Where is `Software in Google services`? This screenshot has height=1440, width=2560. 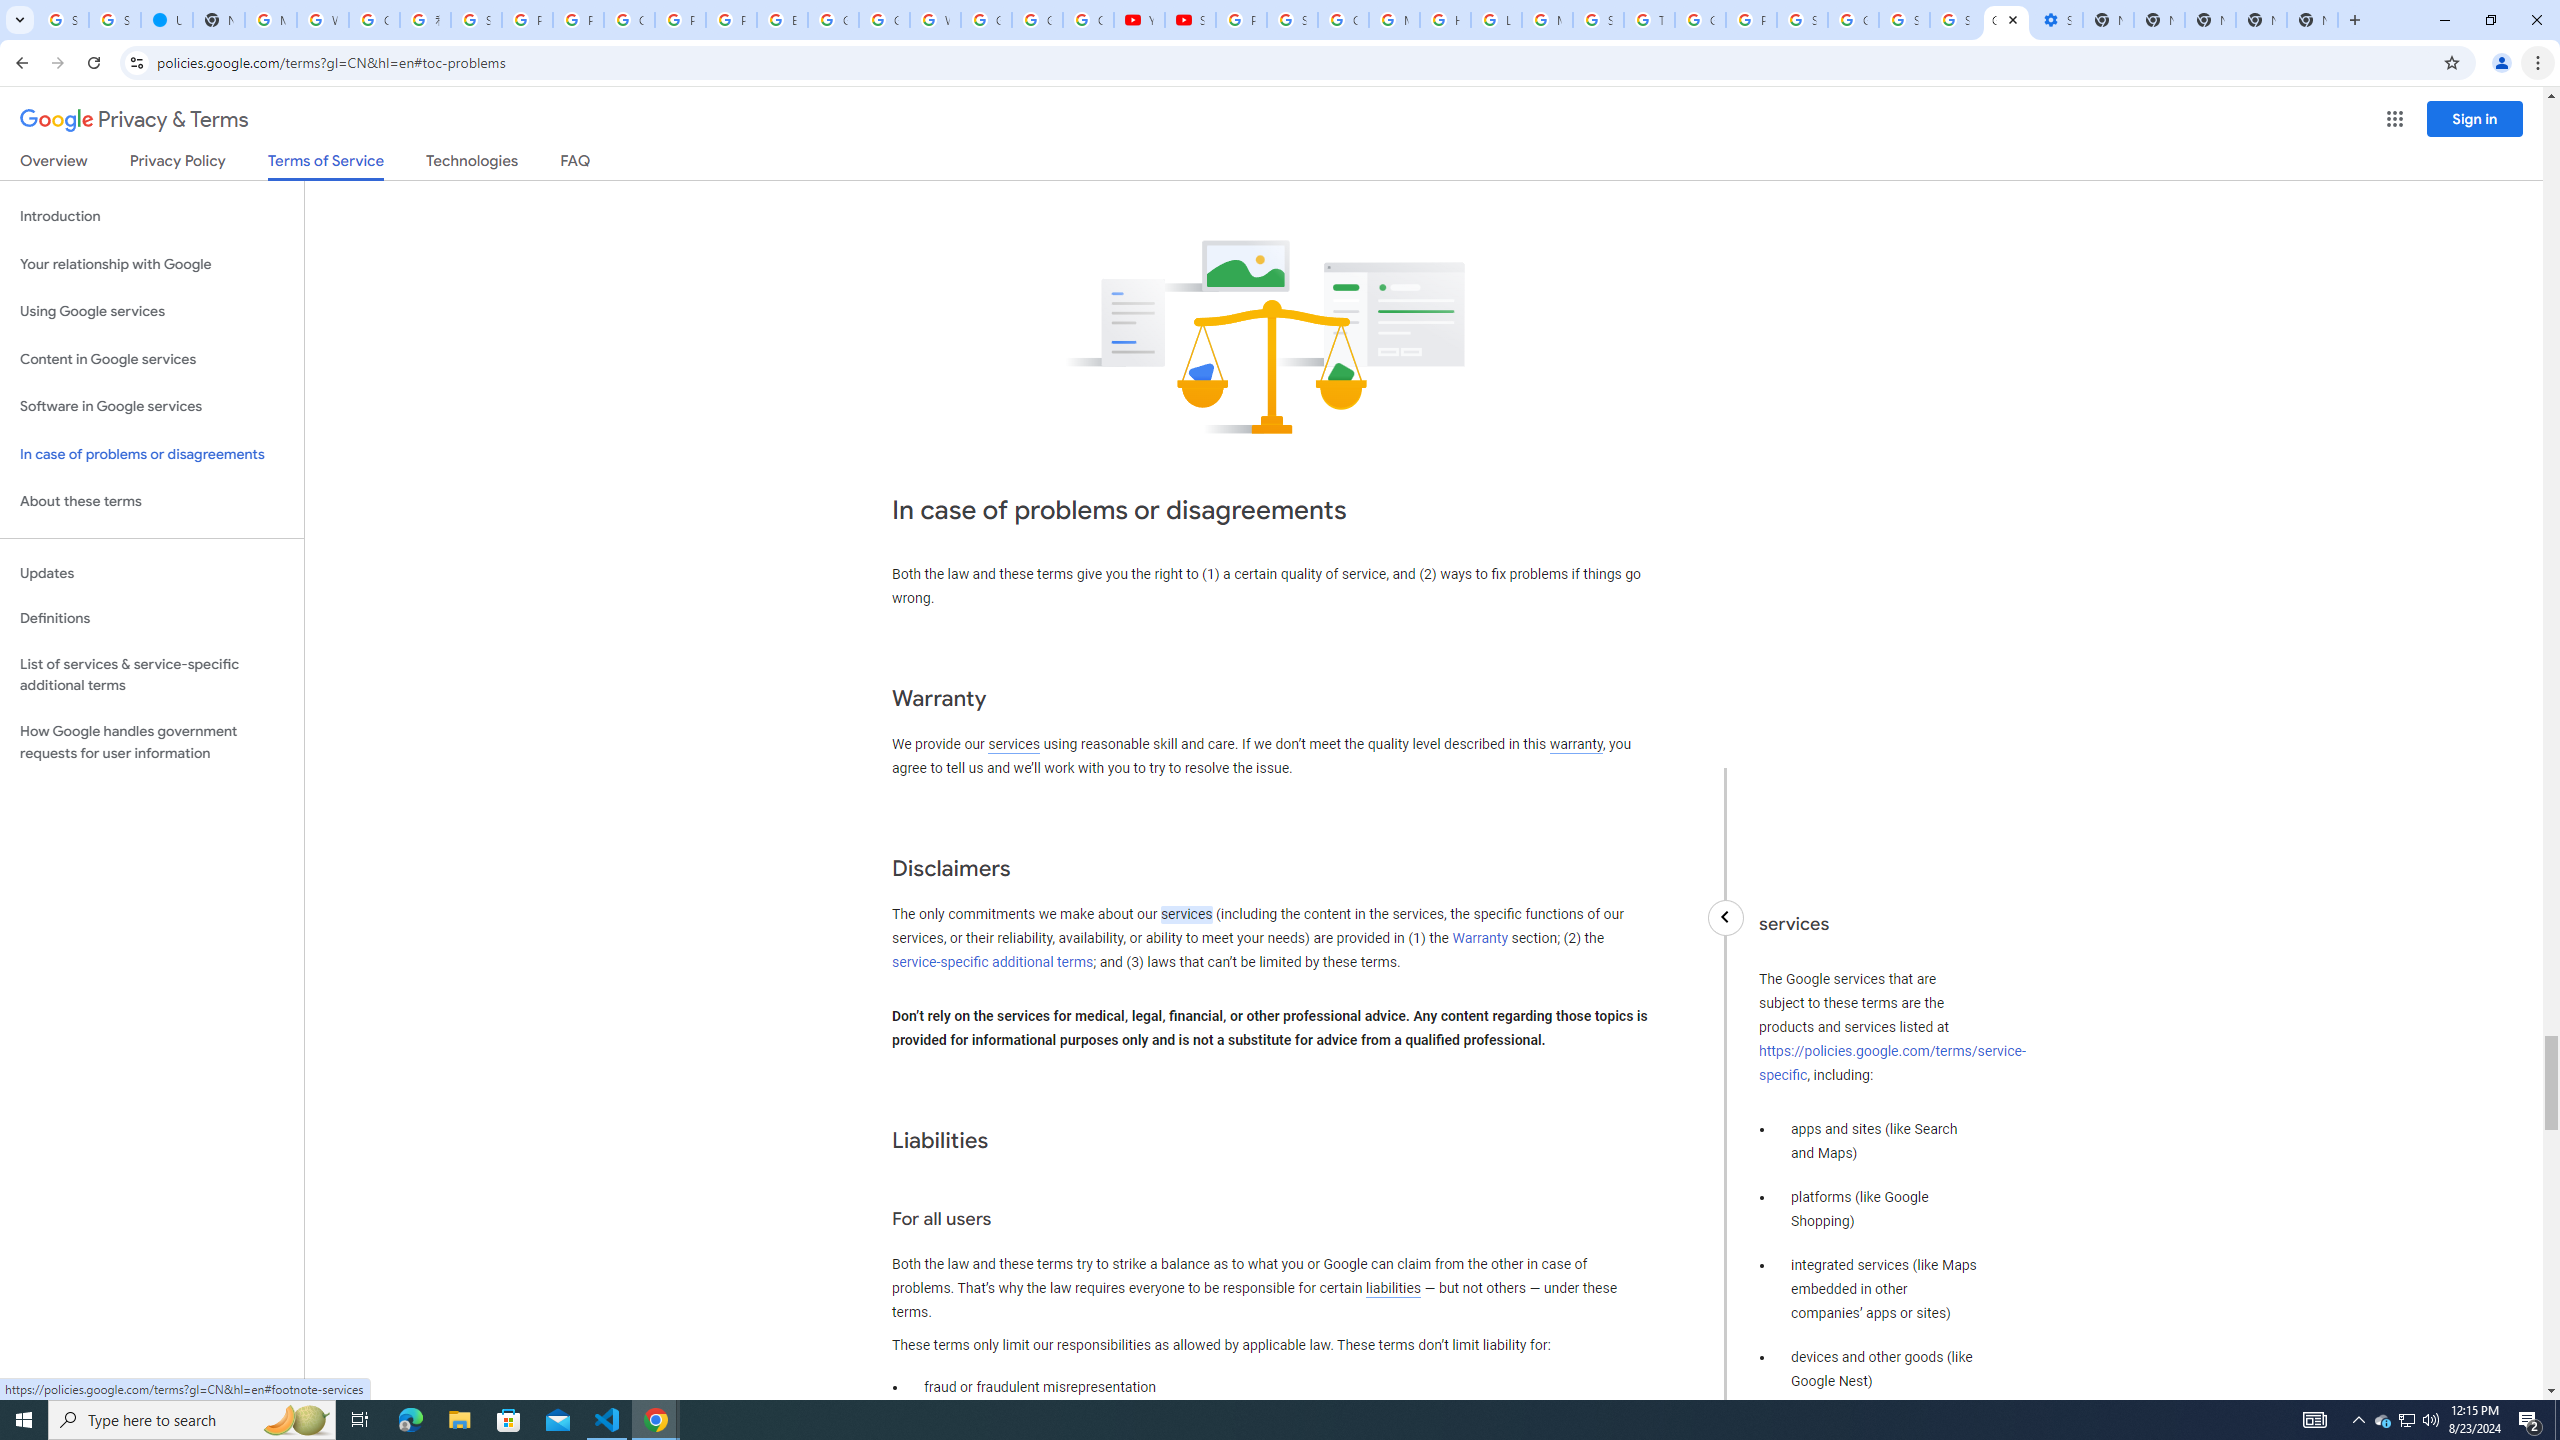
Software in Google services is located at coordinates (152, 406).